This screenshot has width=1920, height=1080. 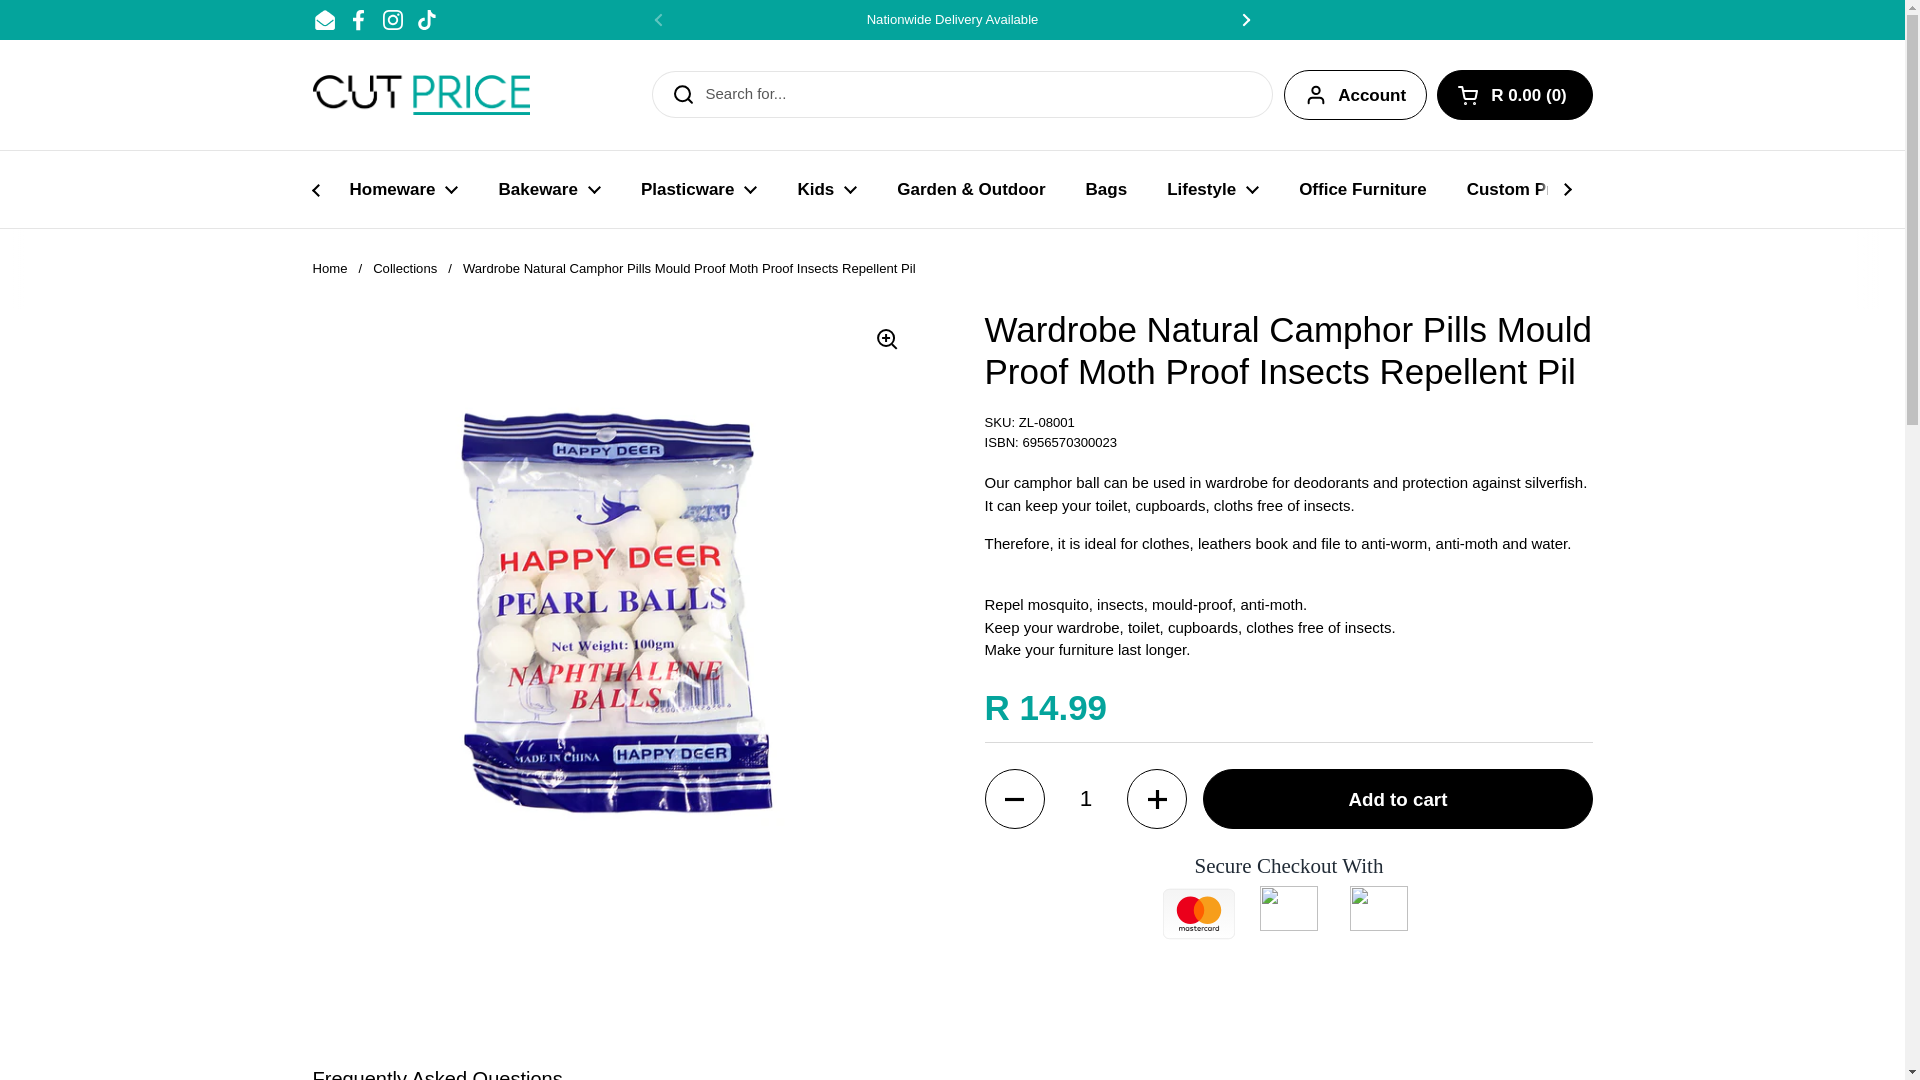 What do you see at coordinates (1355, 94) in the screenshot?
I see `Account` at bounding box center [1355, 94].